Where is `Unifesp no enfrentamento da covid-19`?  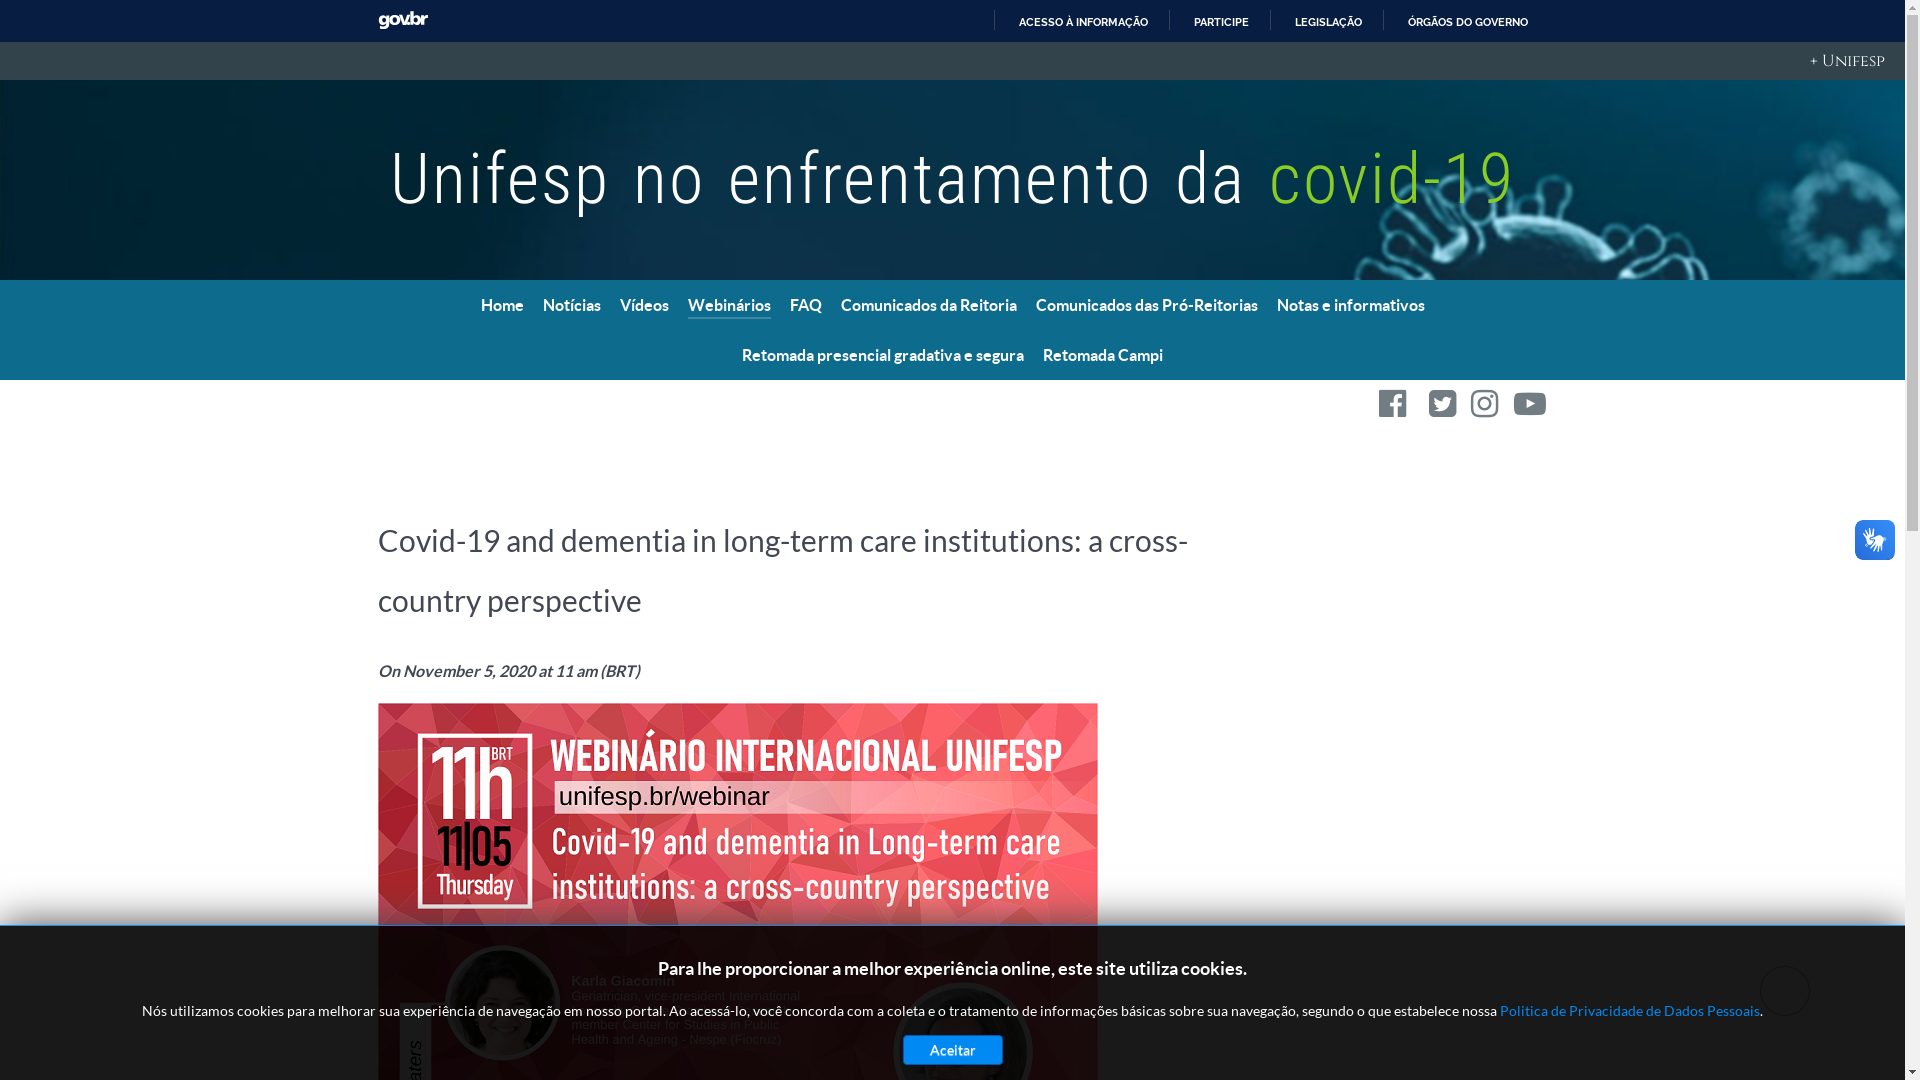 Unifesp no enfrentamento da covid-19 is located at coordinates (952, 179).